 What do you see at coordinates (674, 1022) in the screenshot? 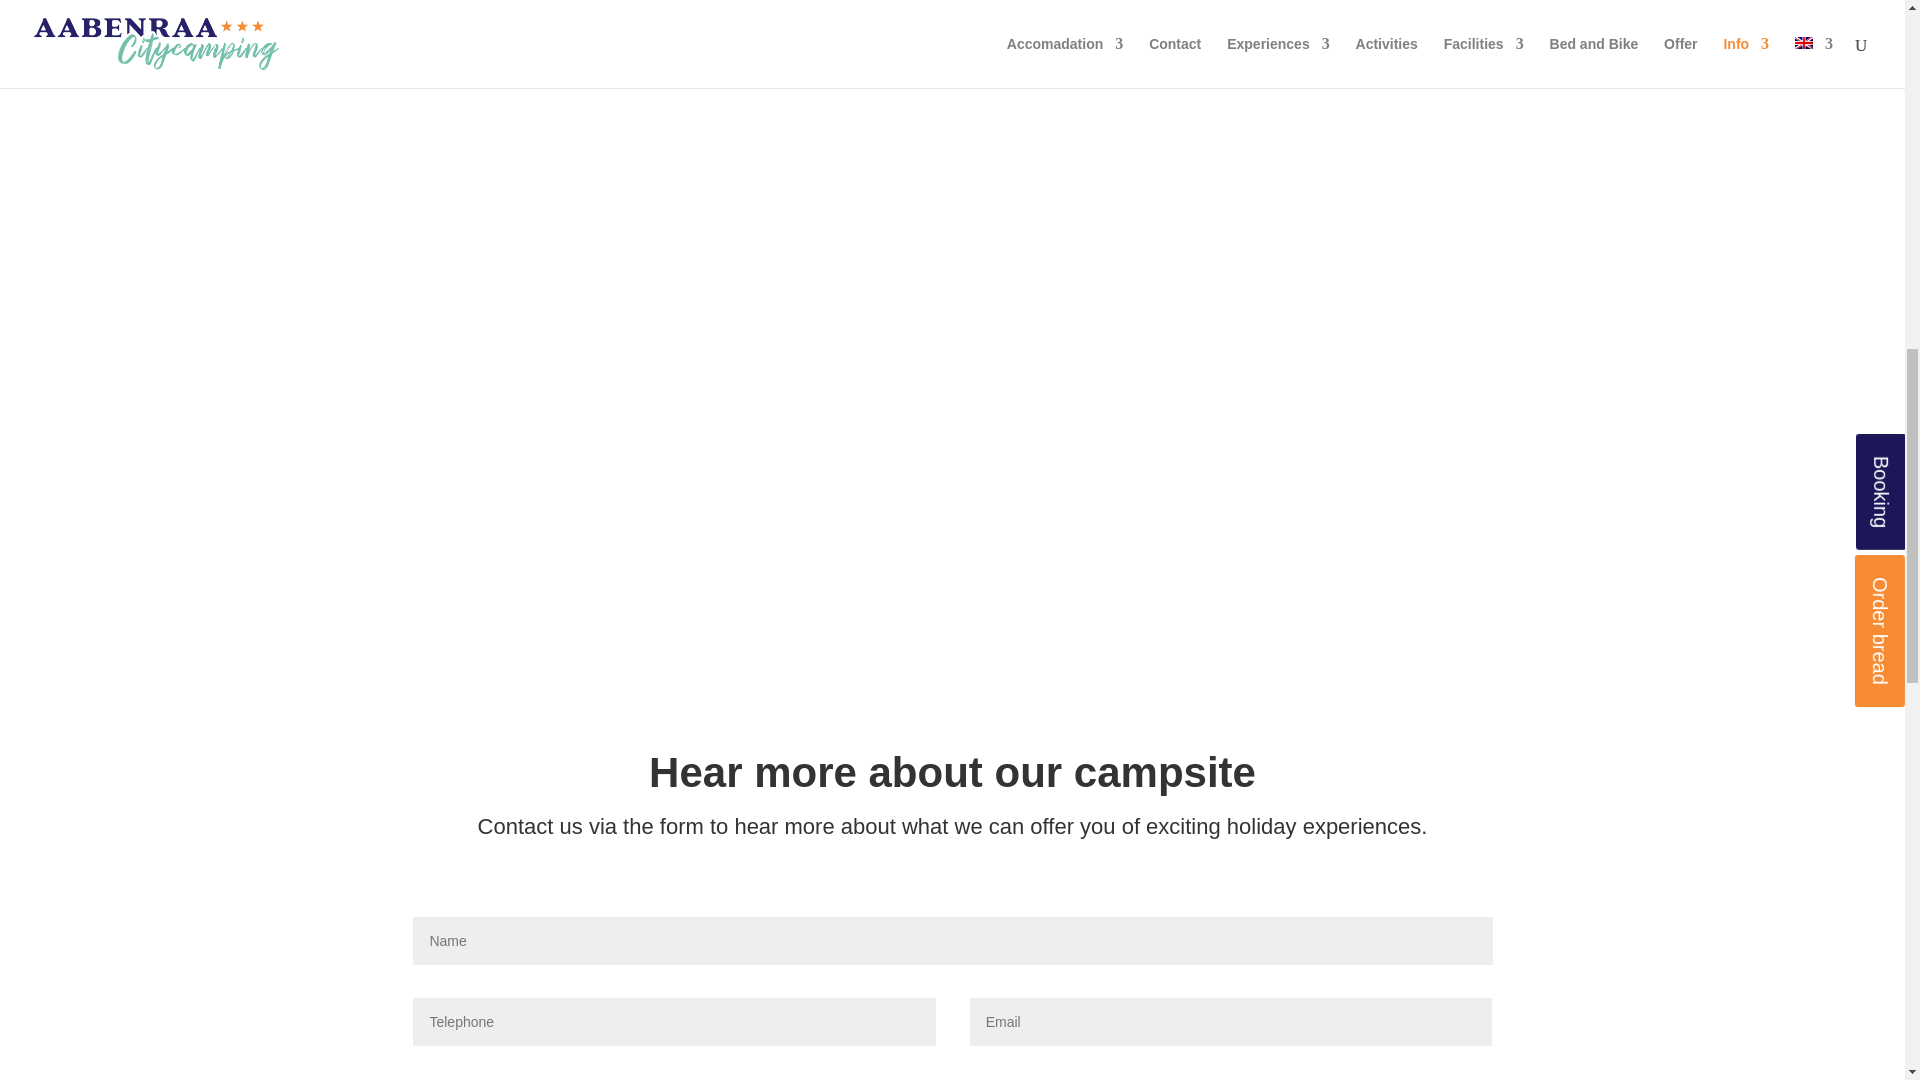
I see `Only numbers allowed.` at bounding box center [674, 1022].